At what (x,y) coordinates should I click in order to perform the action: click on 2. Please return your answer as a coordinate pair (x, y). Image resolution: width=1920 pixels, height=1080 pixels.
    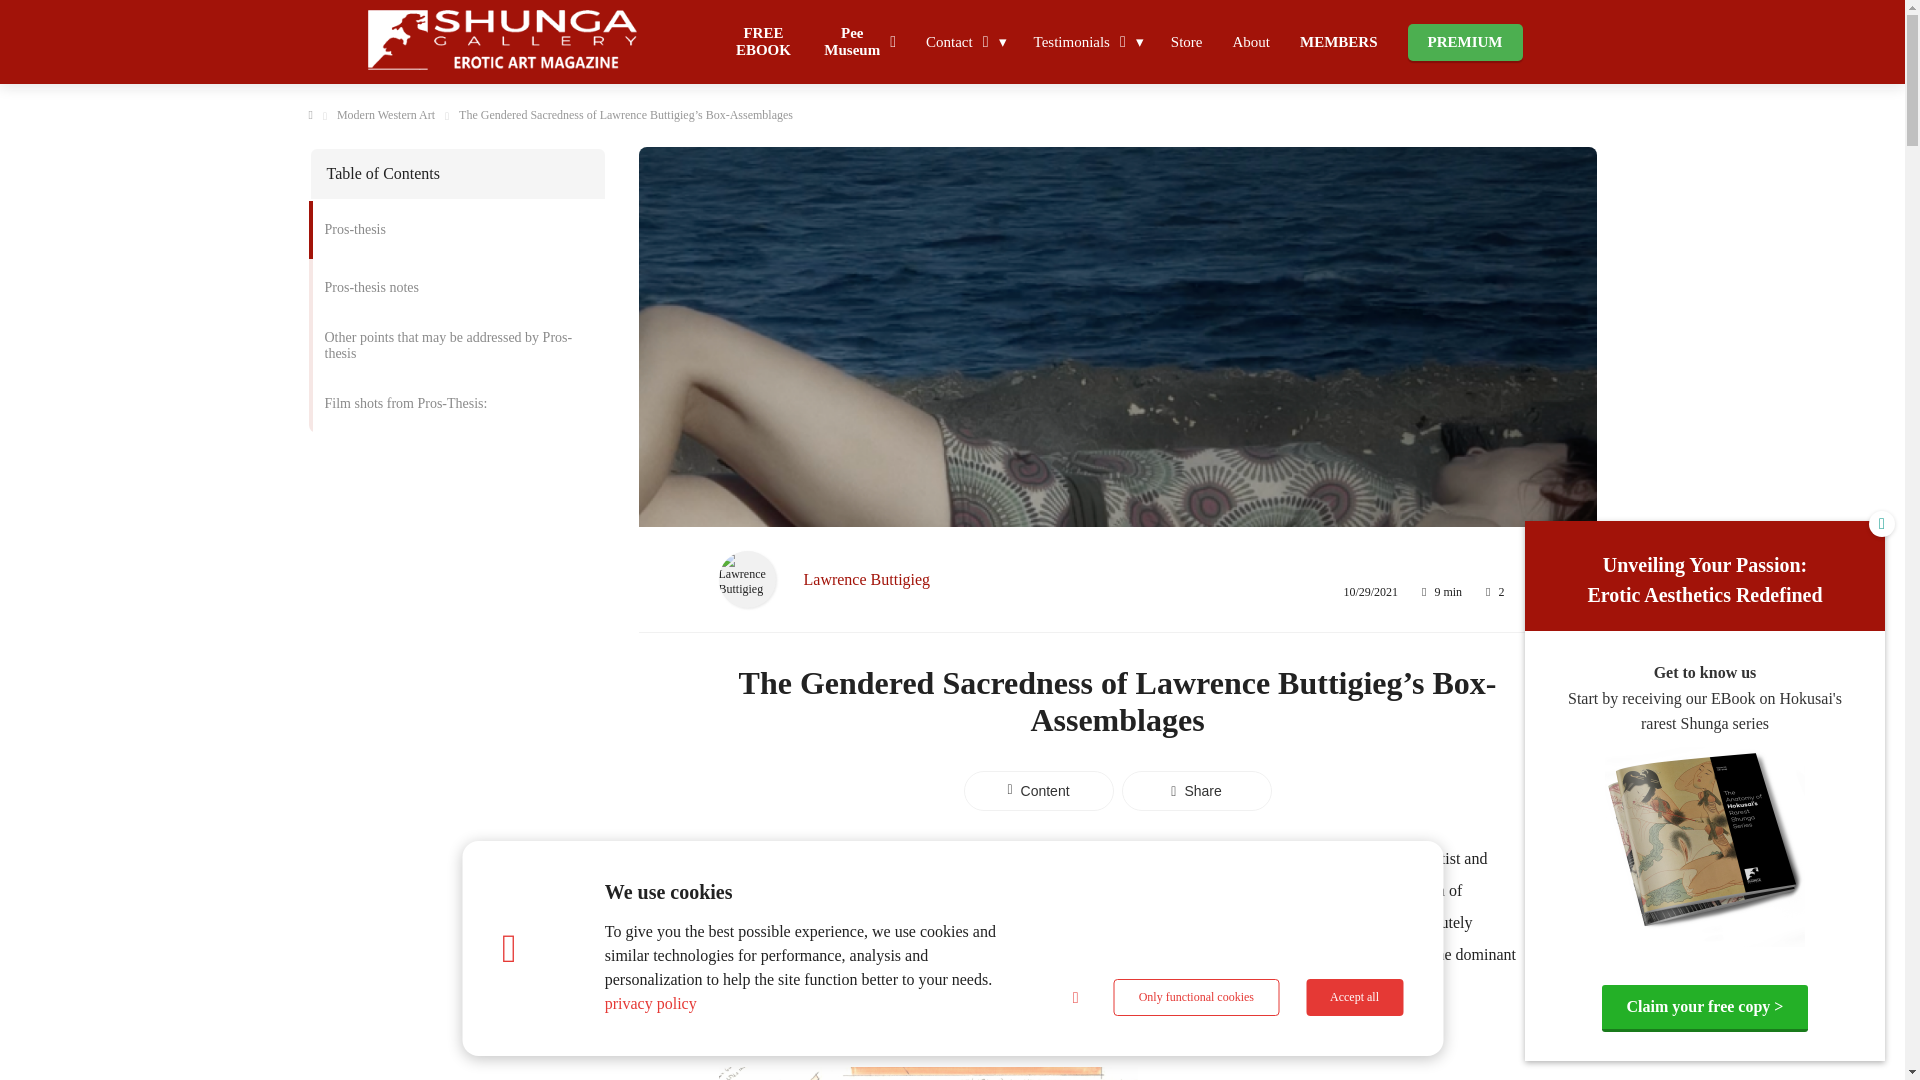
    Looking at the image, I should click on (1495, 590).